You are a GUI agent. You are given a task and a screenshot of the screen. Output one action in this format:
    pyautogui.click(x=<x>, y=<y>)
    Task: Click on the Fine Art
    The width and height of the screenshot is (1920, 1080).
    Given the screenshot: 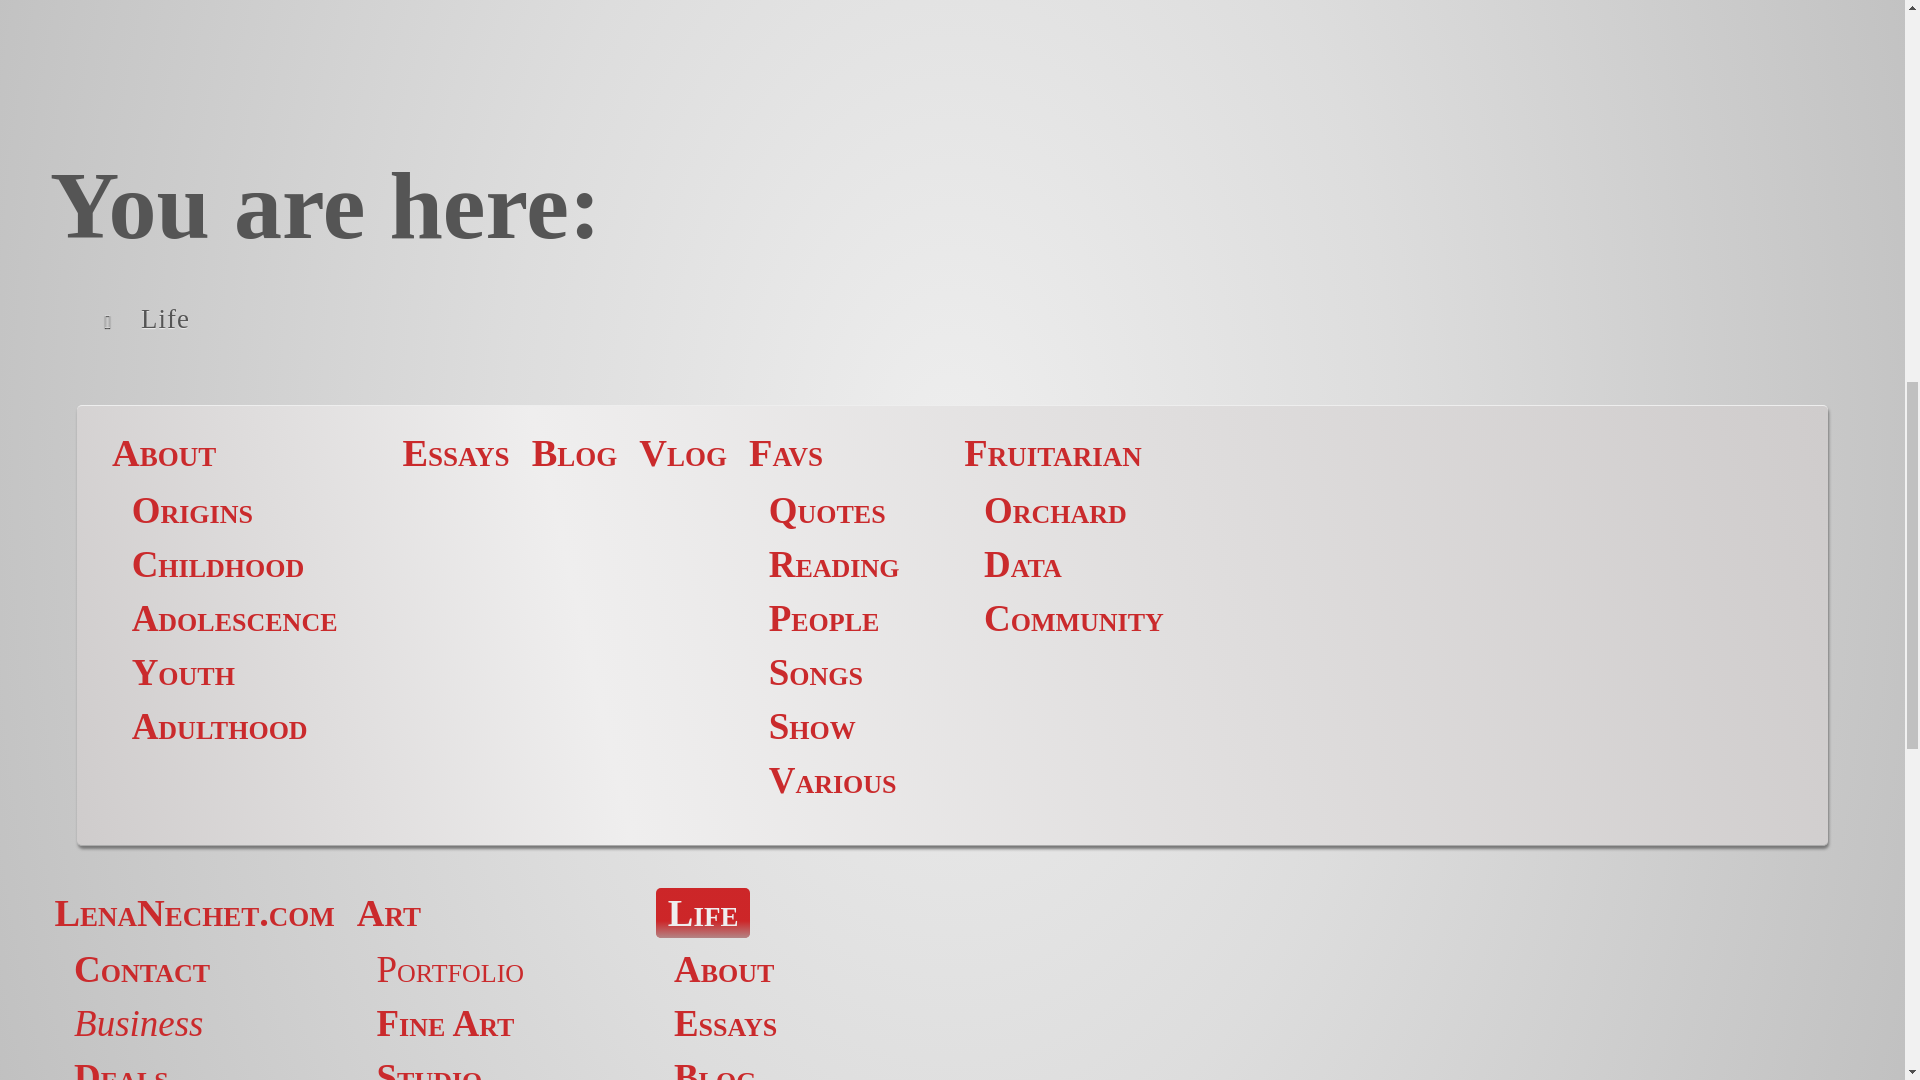 What is the action you would take?
    pyautogui.click(x=445, y=1024)
    